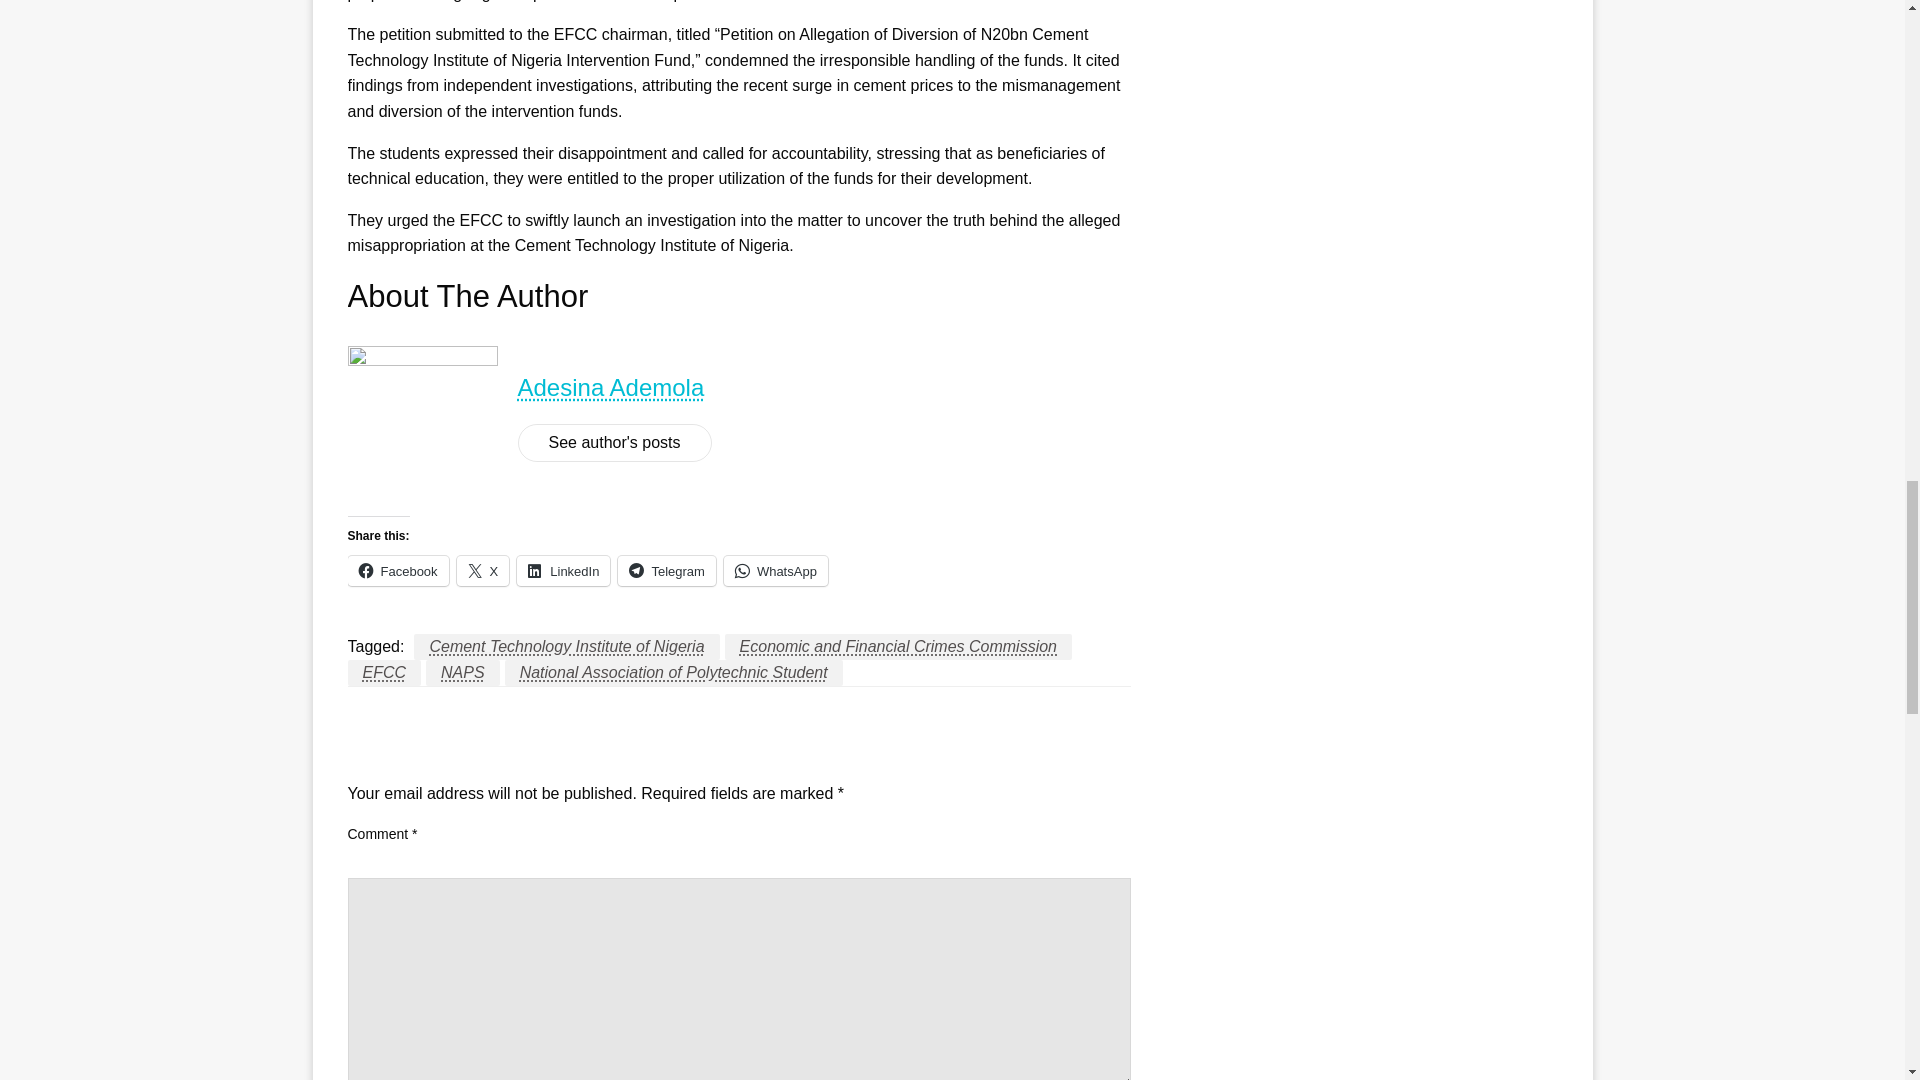  I want to click on WhatsApp, so click(775, 571).